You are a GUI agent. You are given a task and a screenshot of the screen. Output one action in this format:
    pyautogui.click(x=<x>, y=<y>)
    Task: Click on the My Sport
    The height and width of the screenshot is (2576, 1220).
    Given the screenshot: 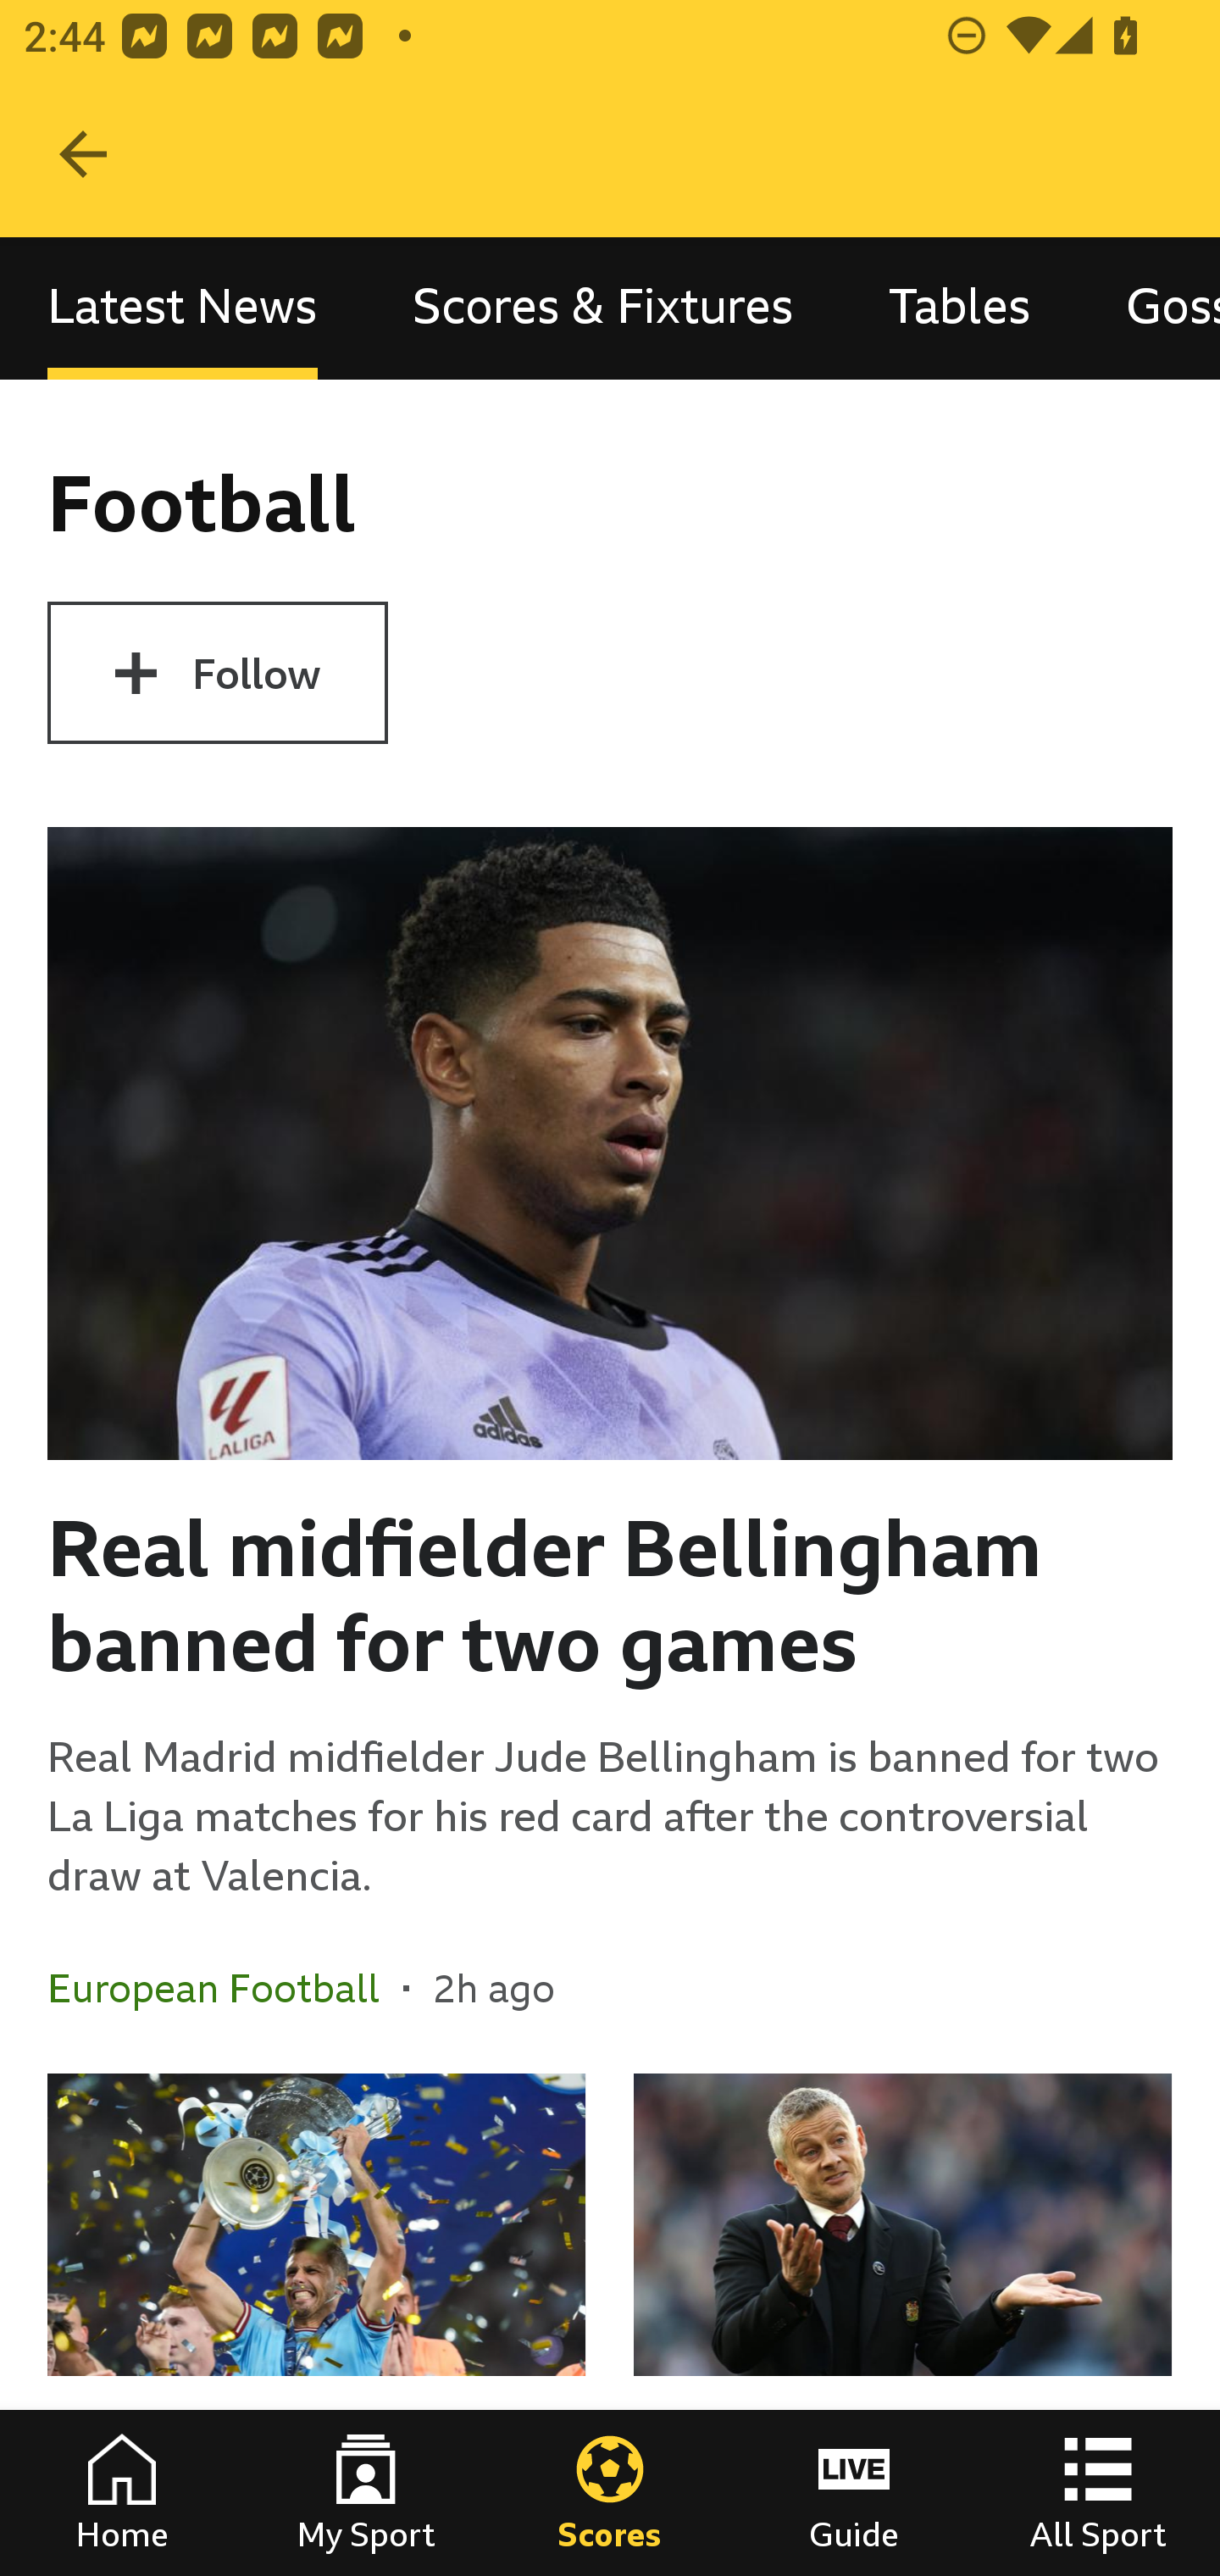 What is the action you would take?
    pyautogui.click(x=366, y=2493)
    